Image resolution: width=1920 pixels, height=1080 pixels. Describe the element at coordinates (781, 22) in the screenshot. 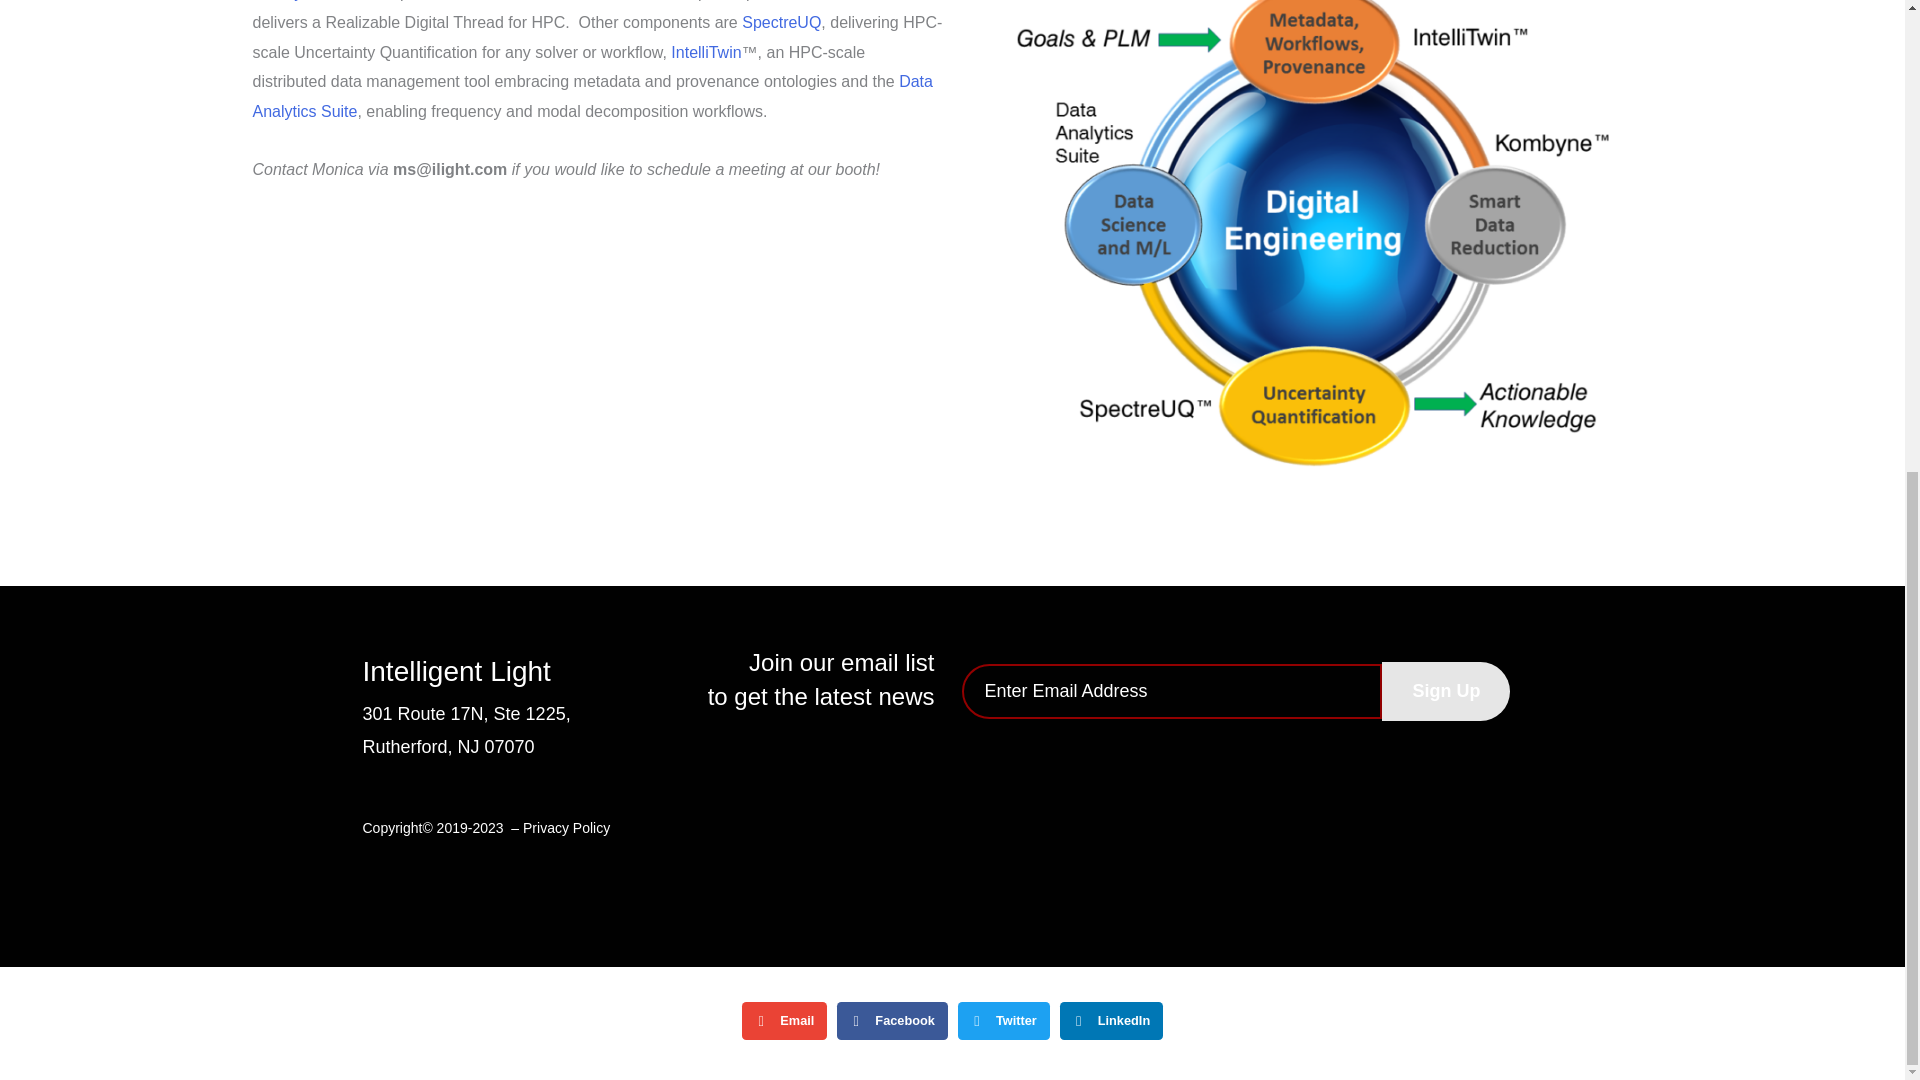

I see `SpectreUQ` at that location.